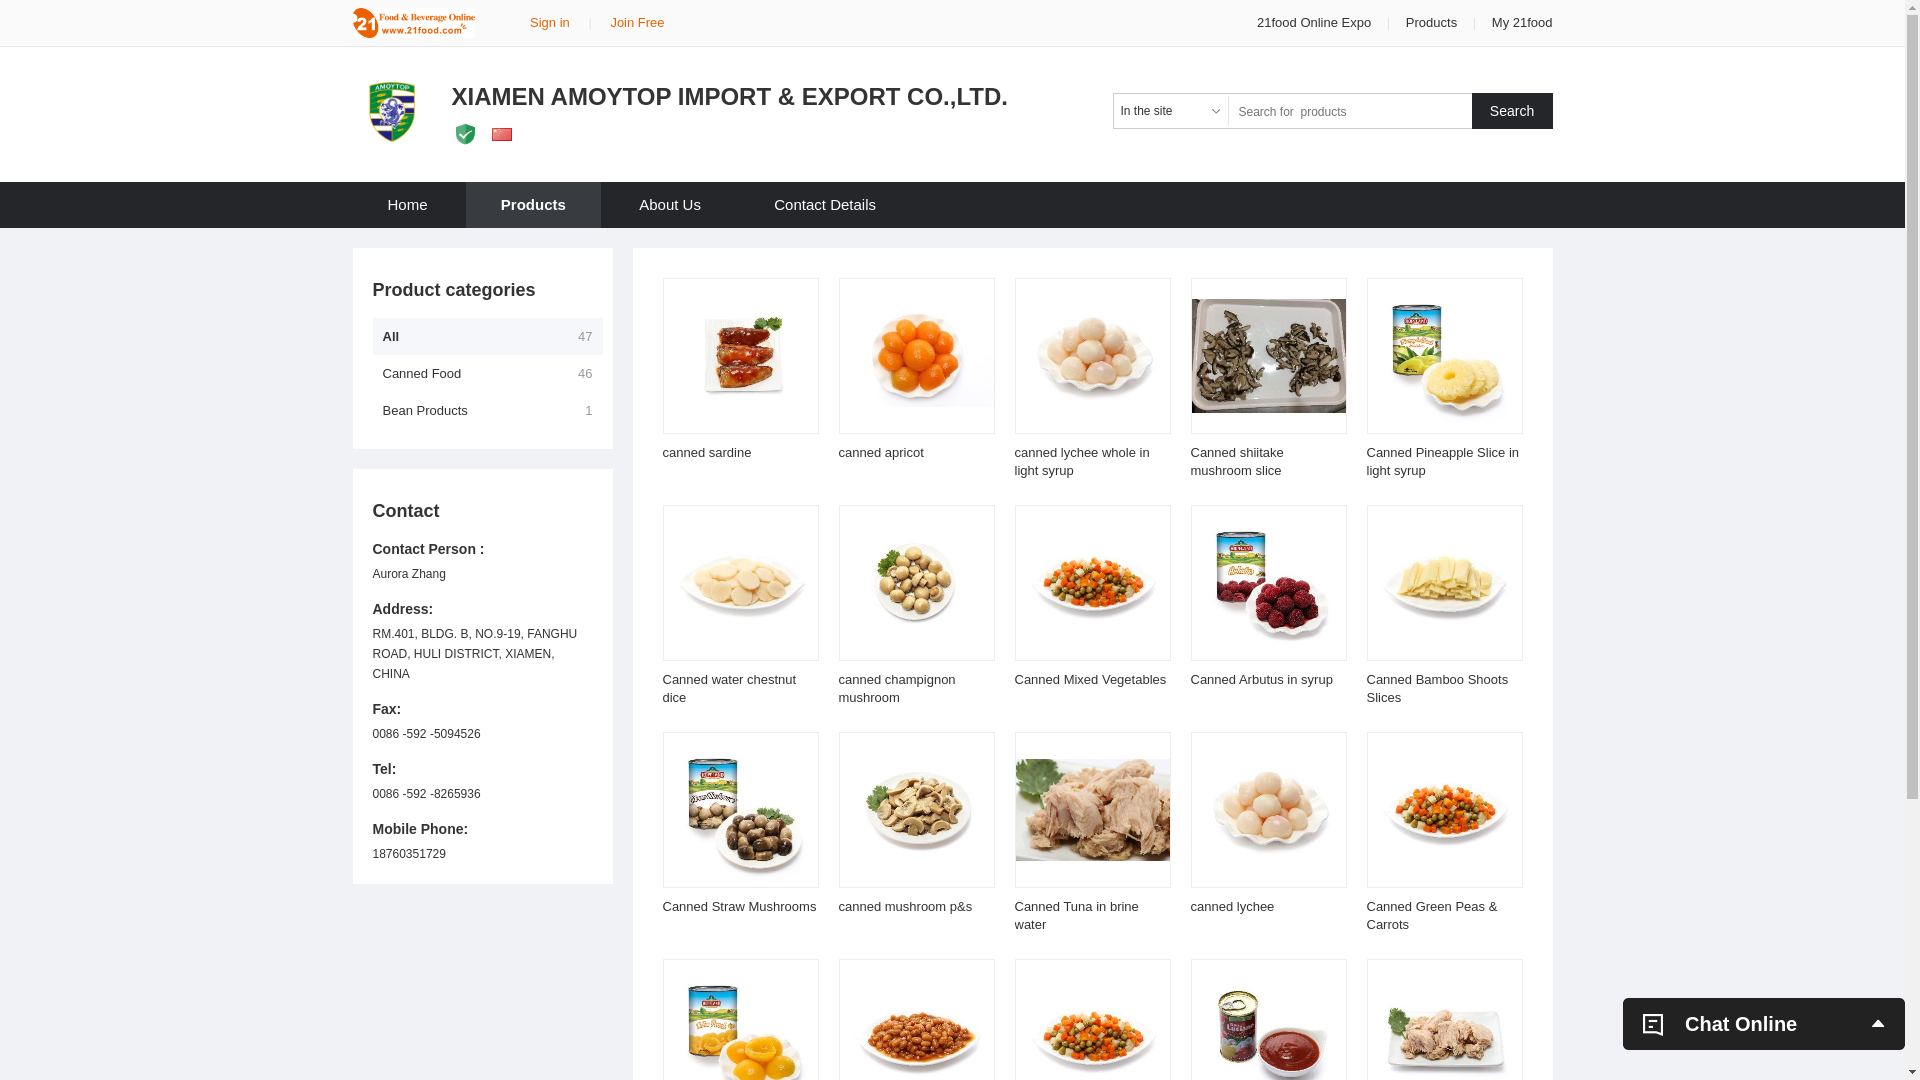  I want to click on 21food Online Expo, so click(1316, 22).